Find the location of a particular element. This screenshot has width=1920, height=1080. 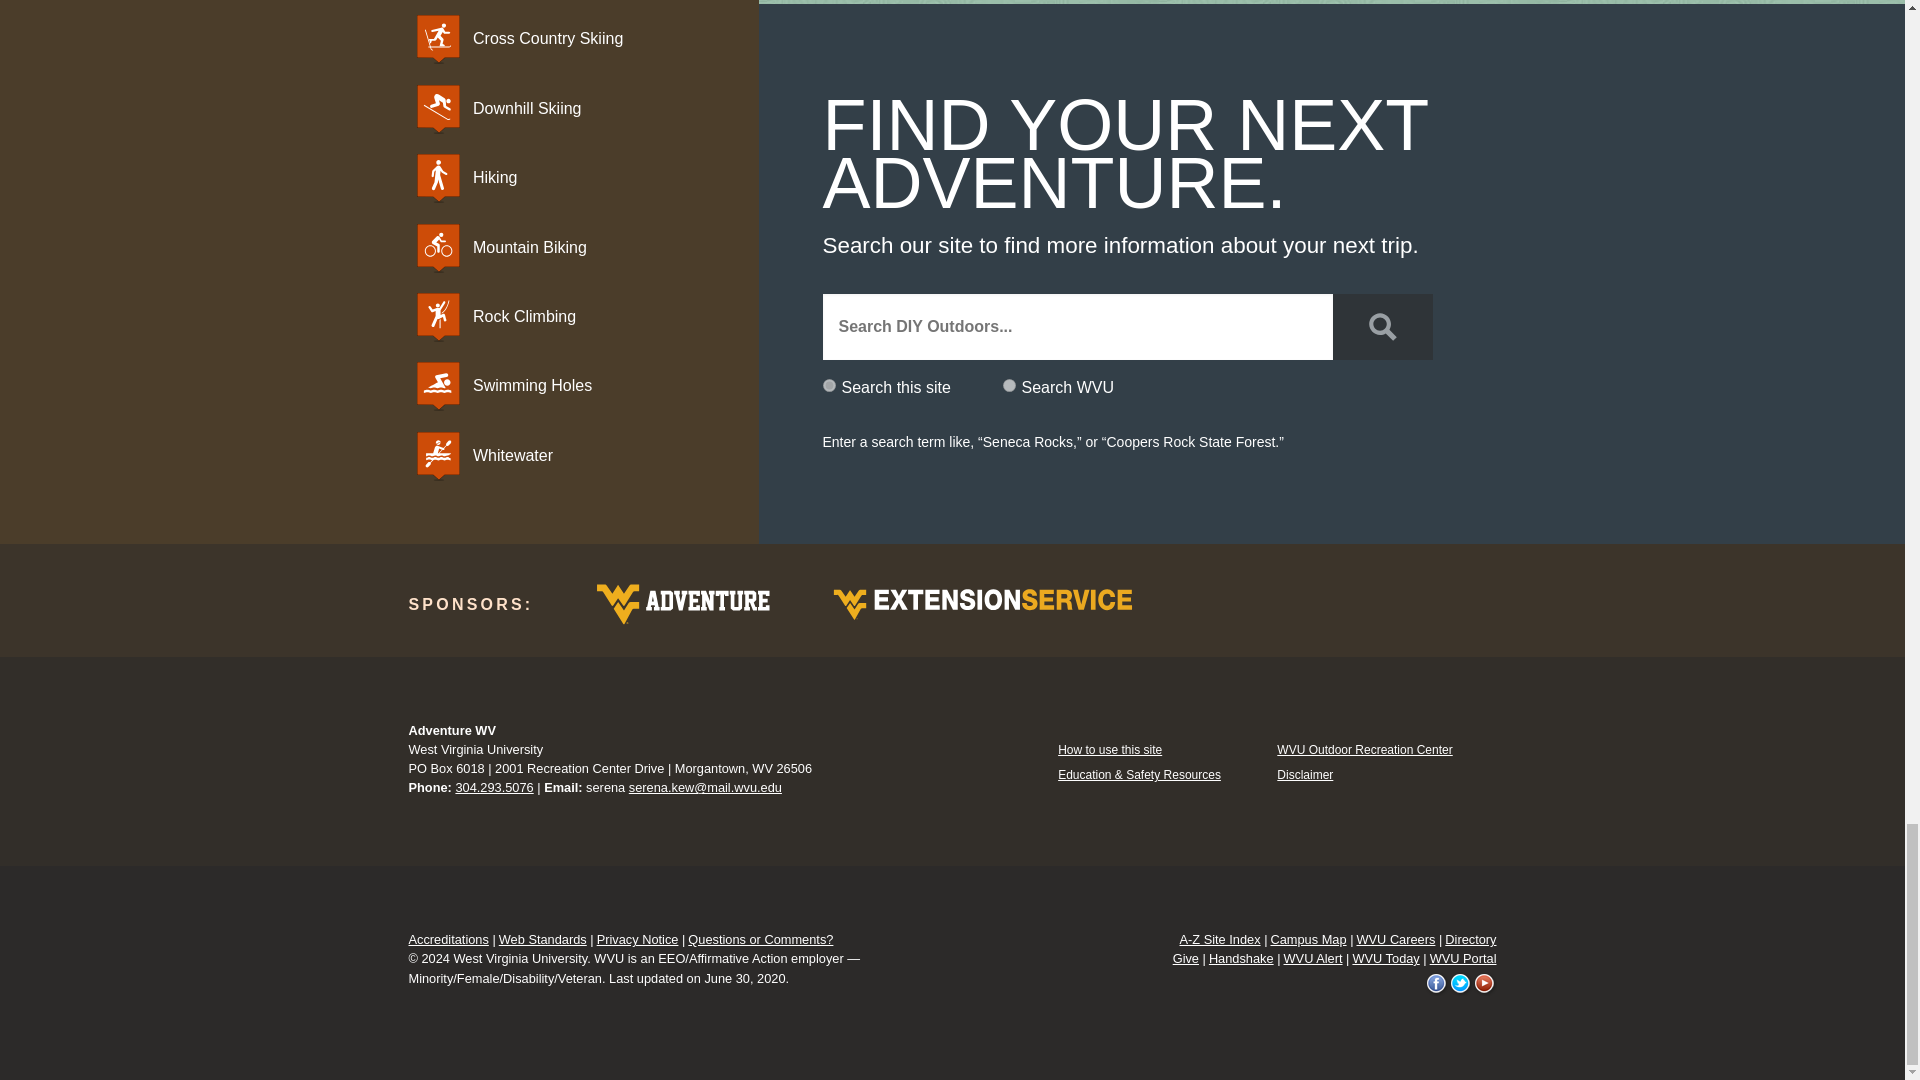

Search is located at coordinates (1382, 326).